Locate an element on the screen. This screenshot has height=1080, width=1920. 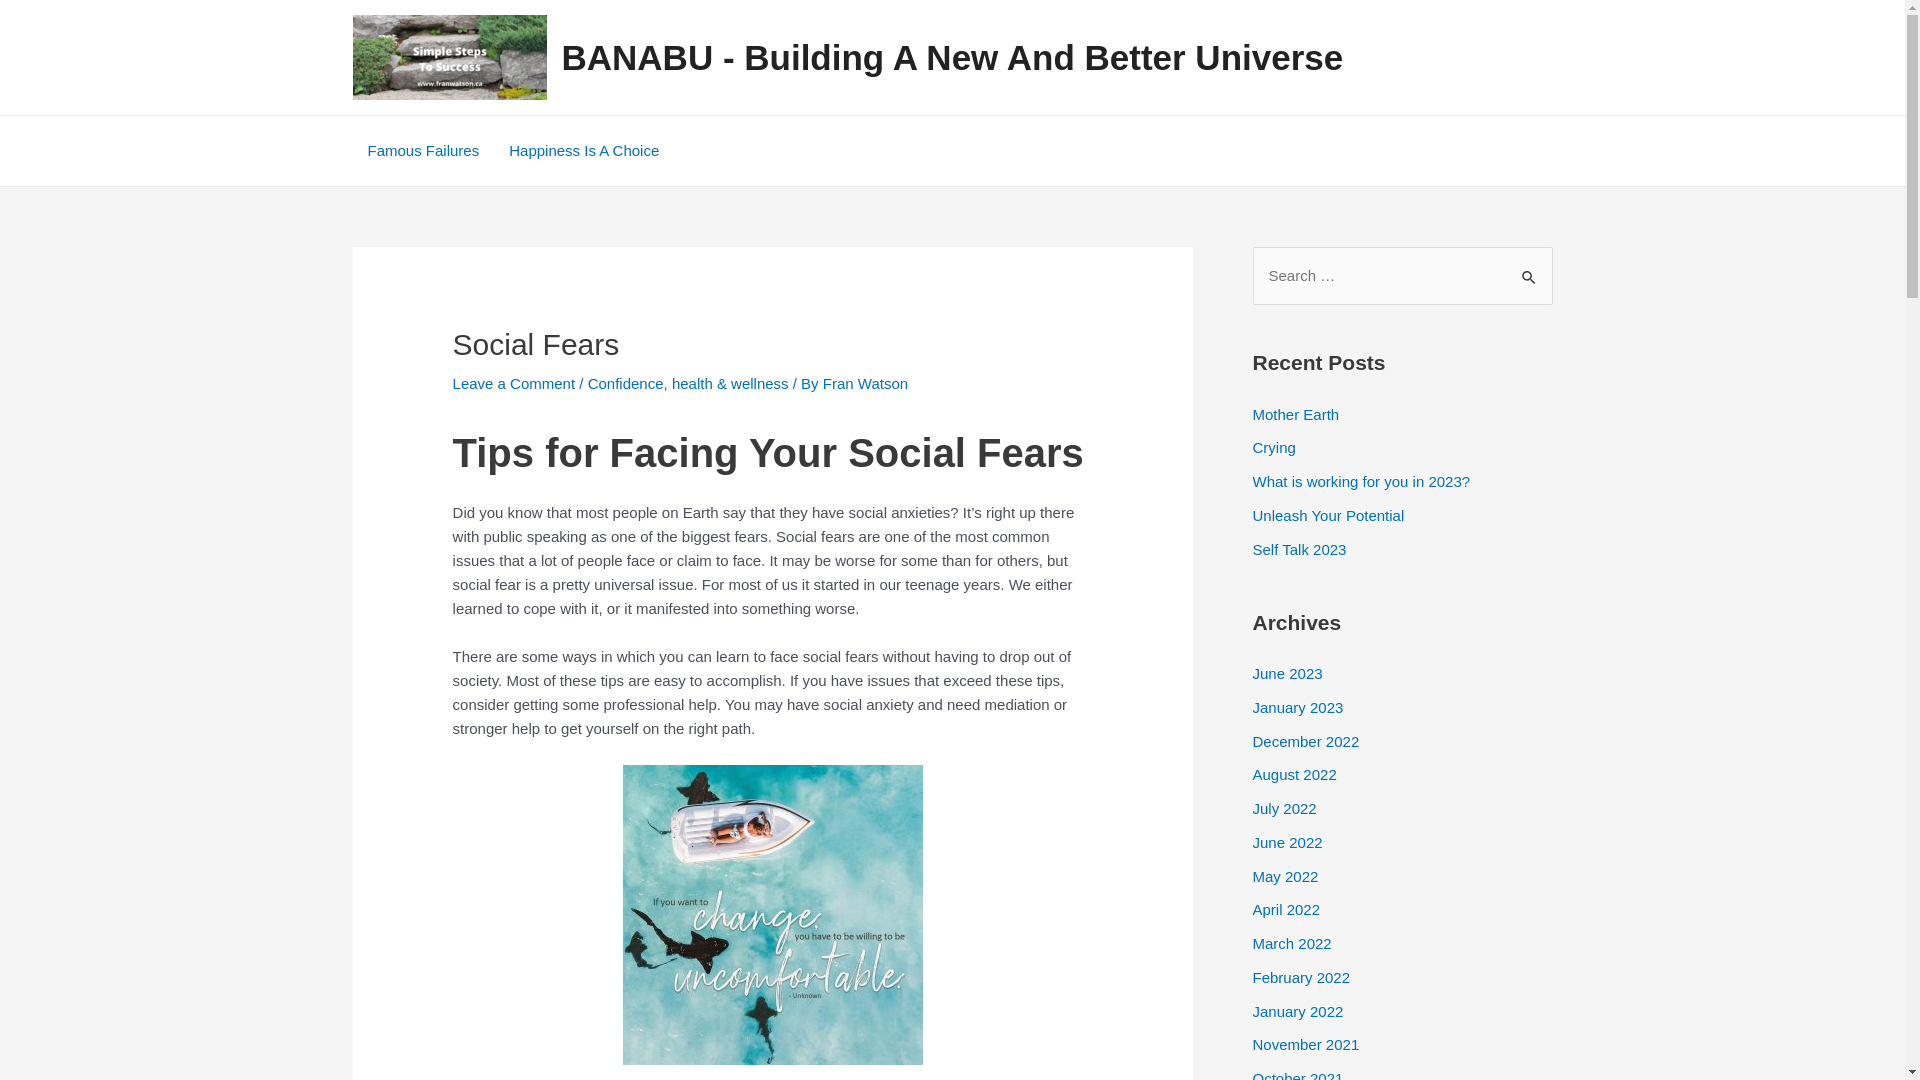
Fran Watson is located at coordinates (866, 384).